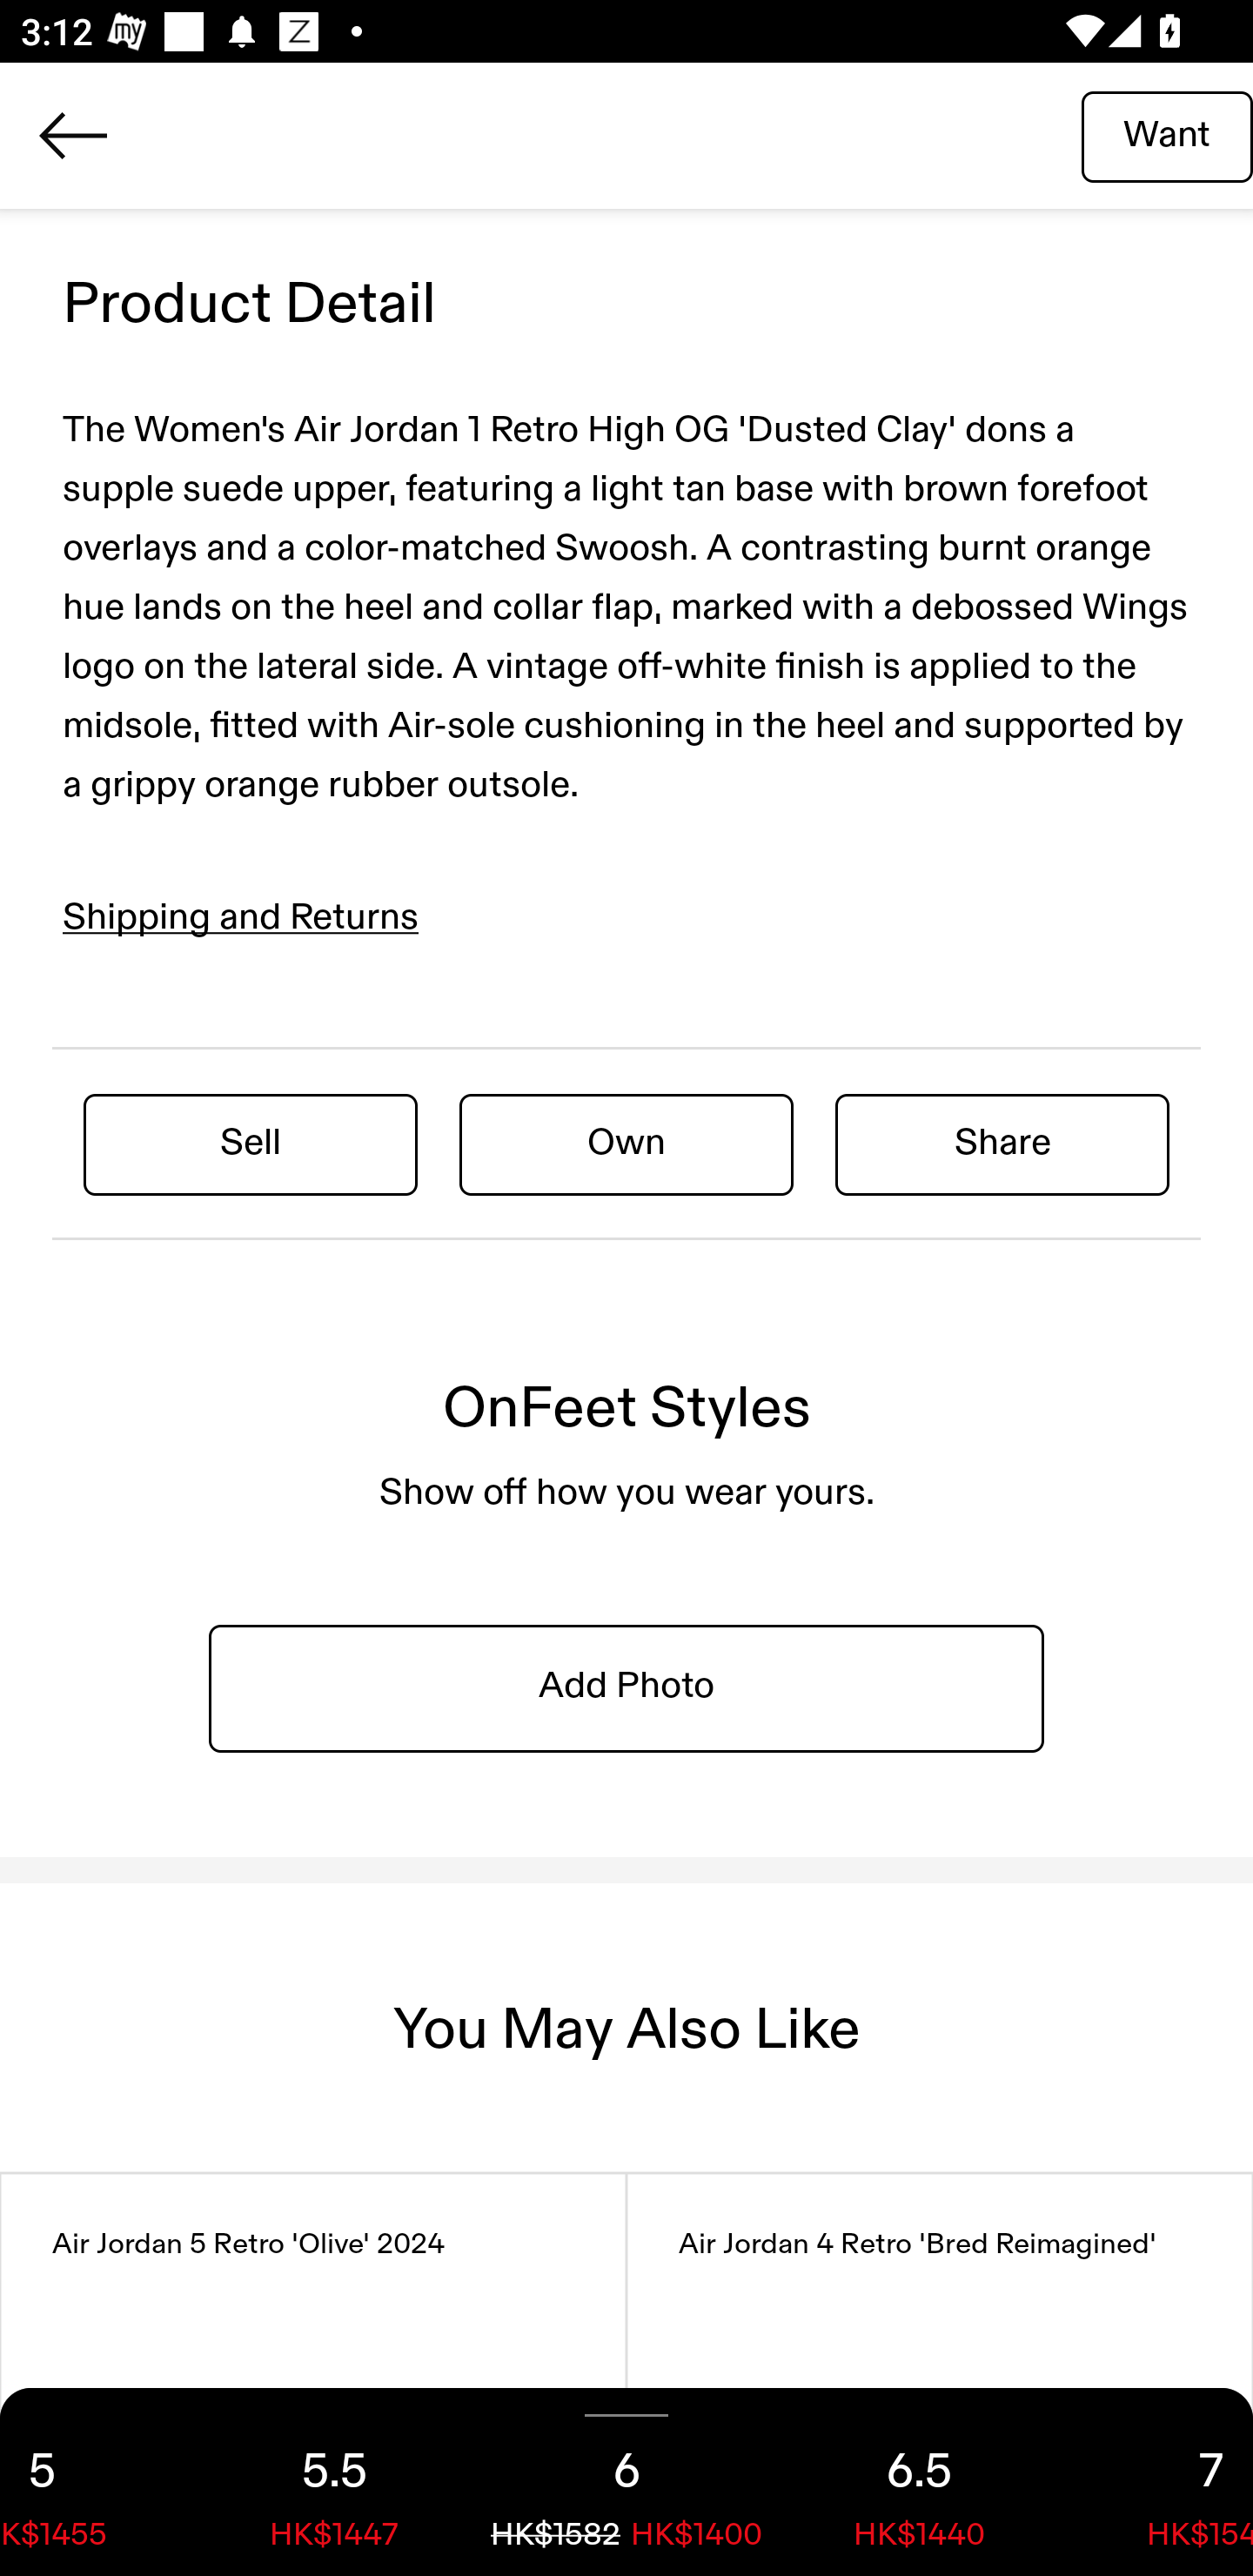 This screenshot has height=2576, width=1253. Describe the element at coordinates (313, 2375) in the screenshot. I see `Air Jordan 5 Retro 'Olive' 2024` at that location.